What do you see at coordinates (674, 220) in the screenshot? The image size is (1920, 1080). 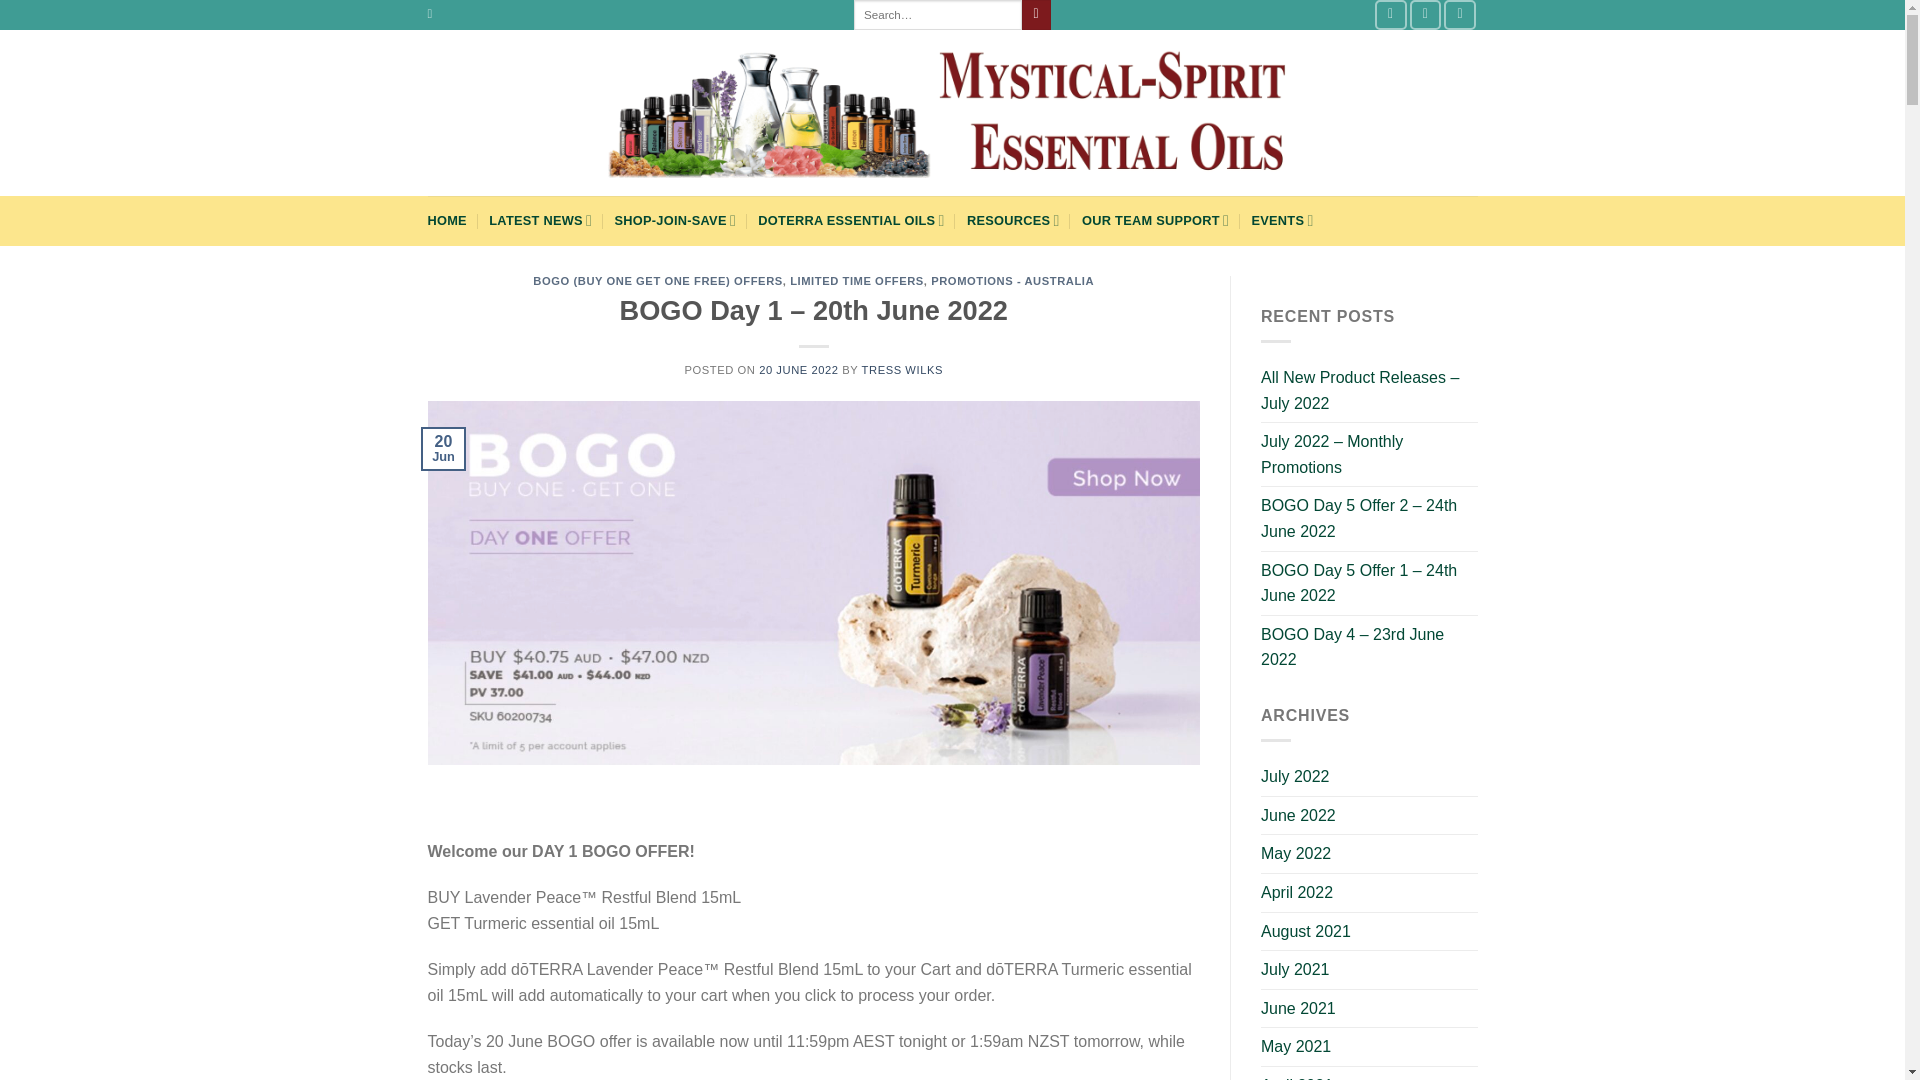 I see `SHOP-JOIN-SAVE` at bounding box center [674, 220].